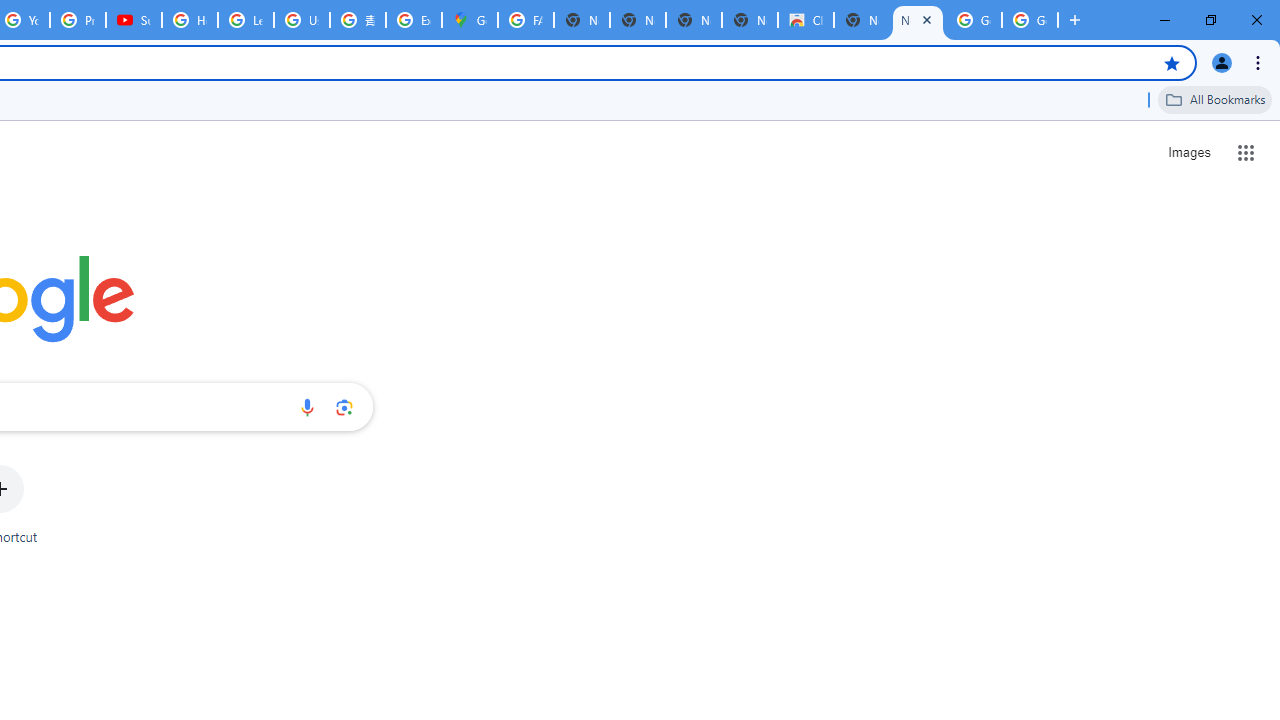 The width and height of the screenshot is (1280, 720). Describe the element at coordinates (917, 20) in the screenshot. I see `New Tab` at that location.